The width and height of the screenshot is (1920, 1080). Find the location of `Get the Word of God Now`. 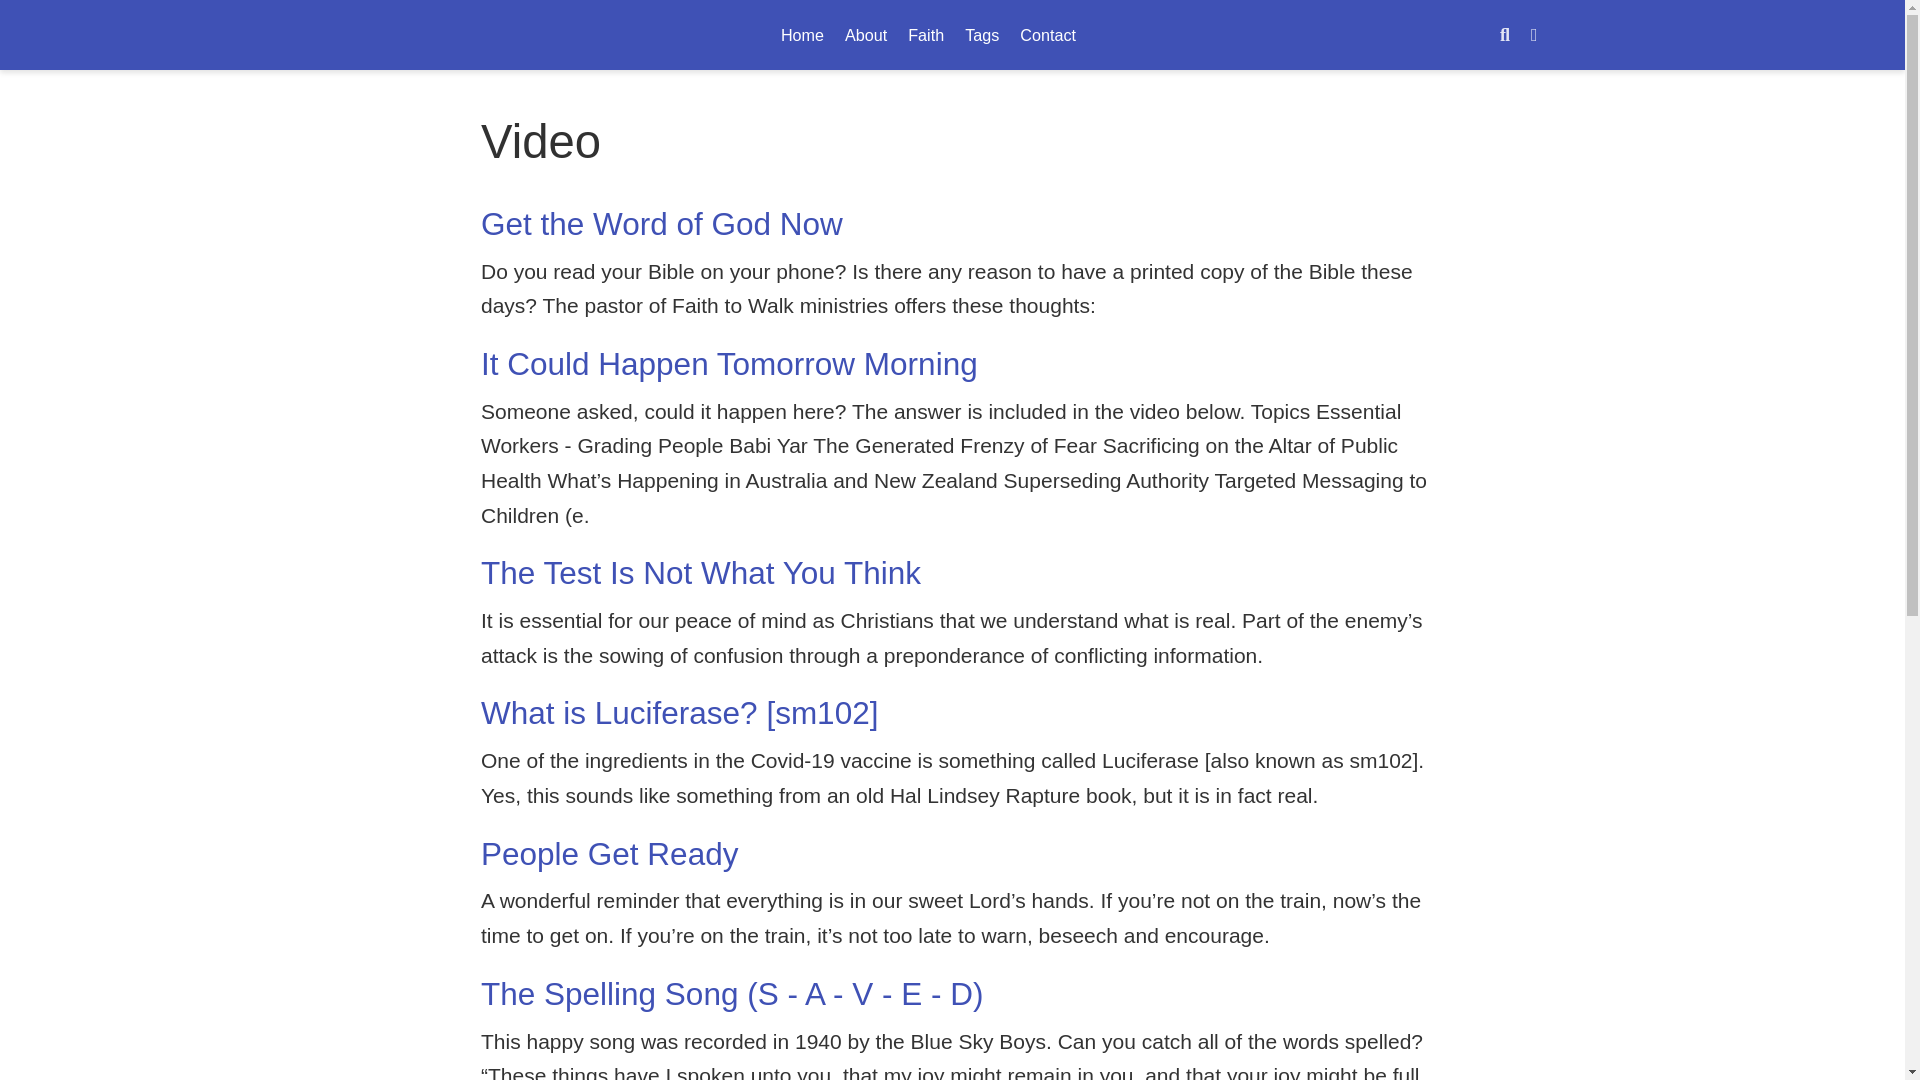

Get the Word of God Now is located at coordinates (801, 34).